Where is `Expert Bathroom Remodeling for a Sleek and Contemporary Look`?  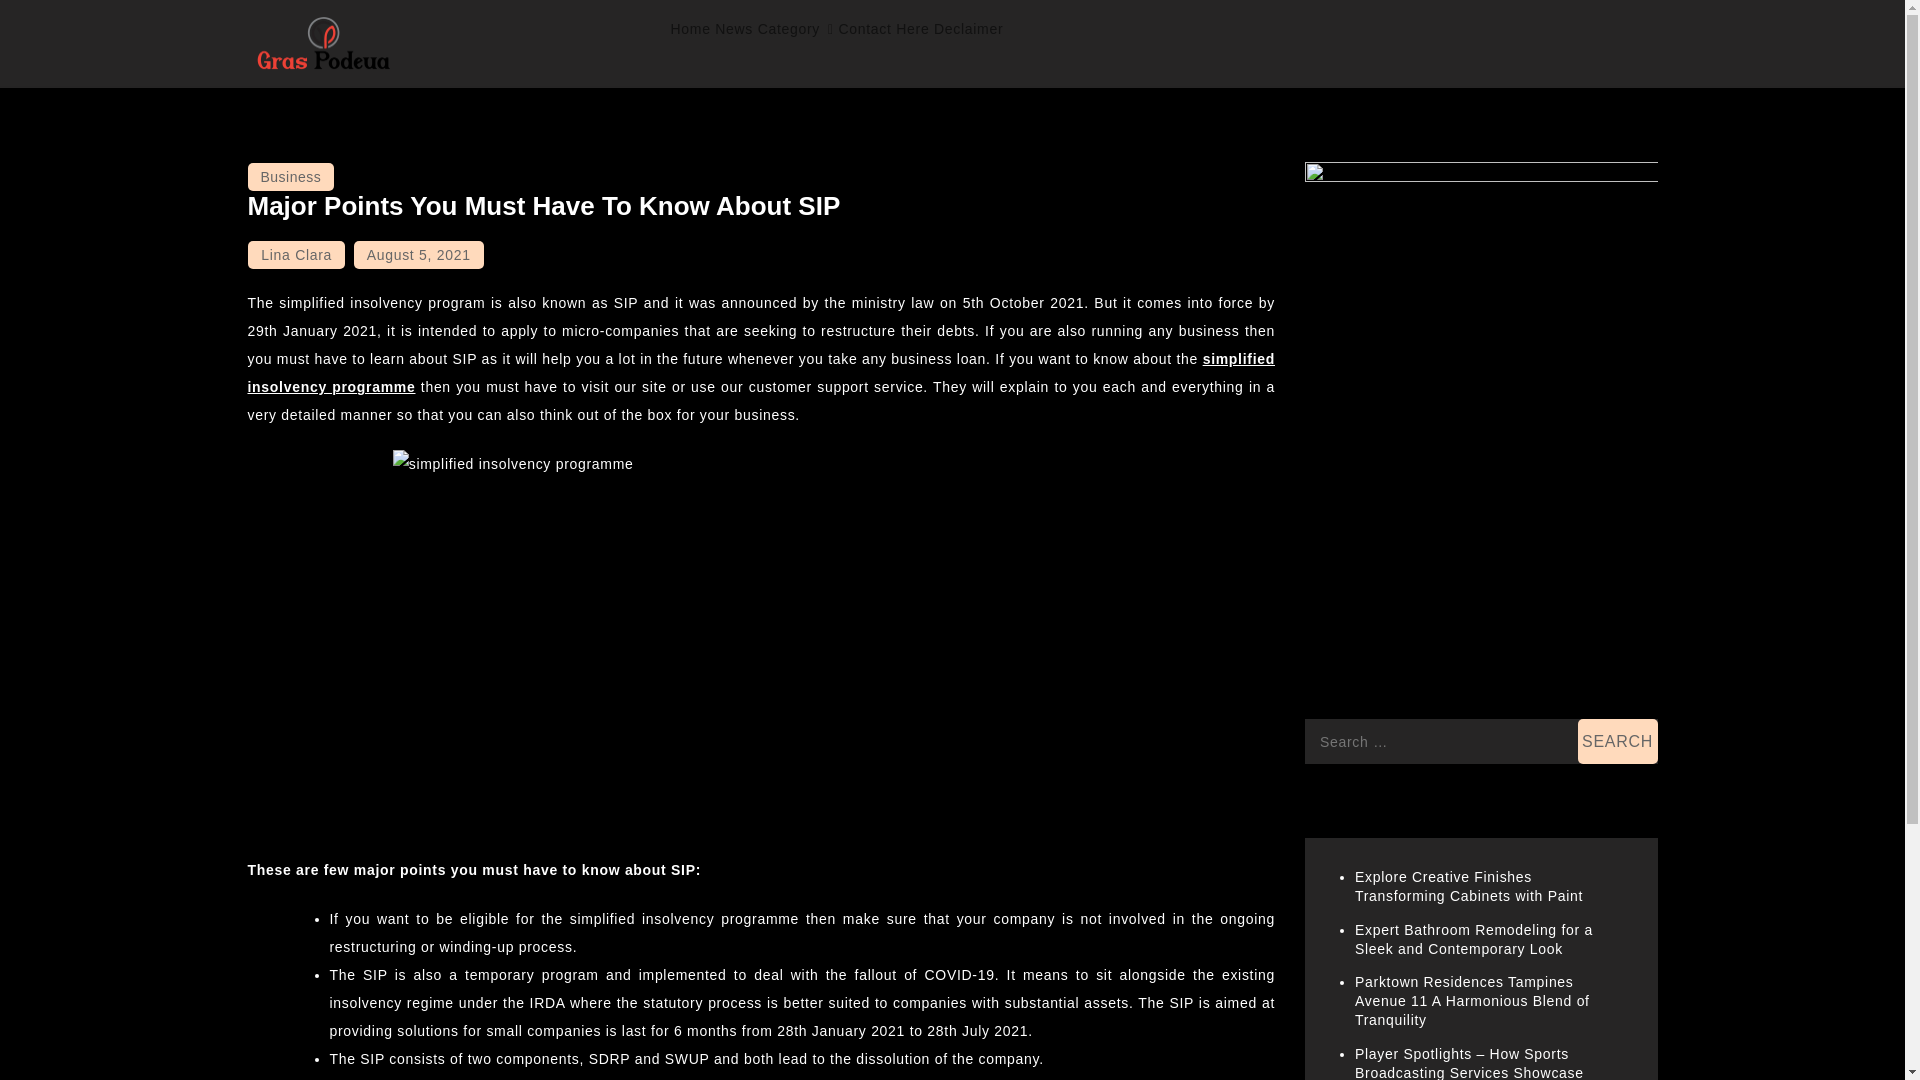 Expert Bathroom Remodeling for a Sleek and Contemporary Look is located at coordinates (1474, 939).